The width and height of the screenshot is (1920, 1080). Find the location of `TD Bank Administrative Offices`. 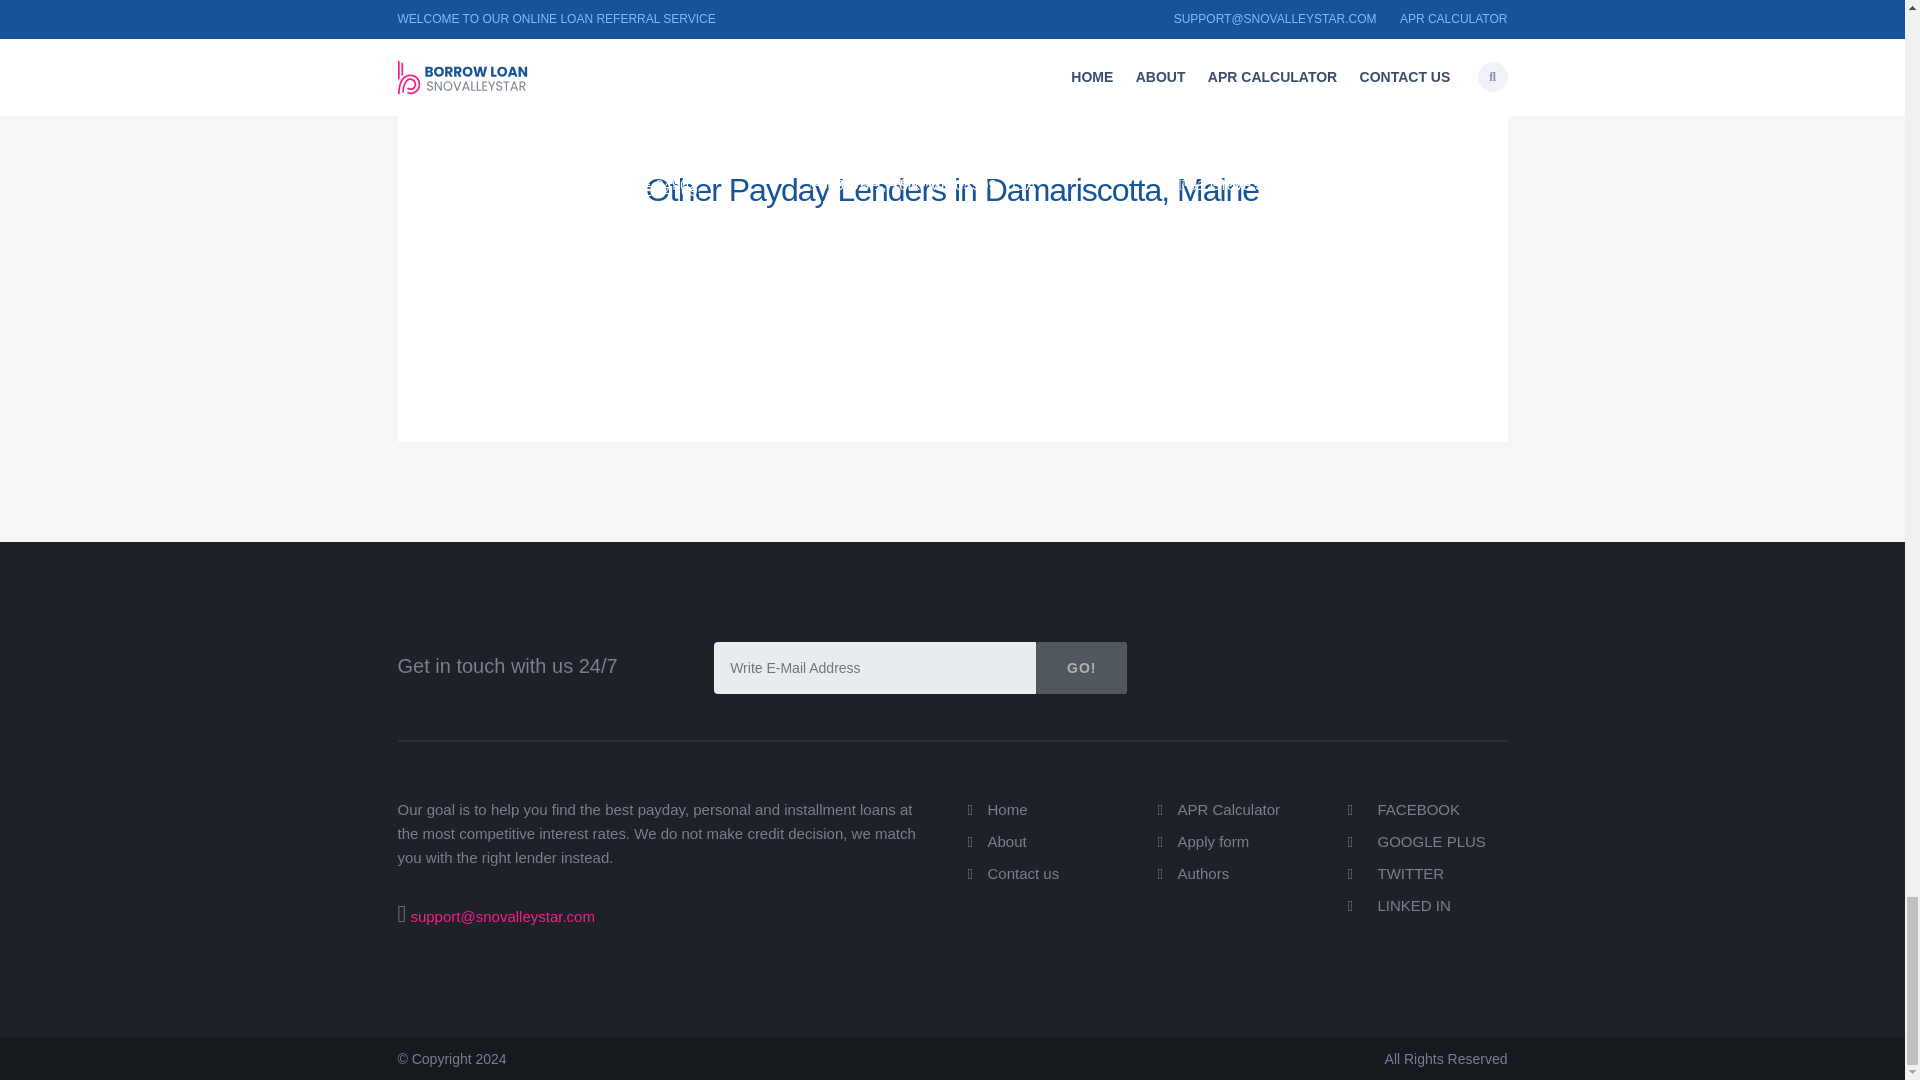

TD Bank Administrative Offices is located at coordinates (576, 208).